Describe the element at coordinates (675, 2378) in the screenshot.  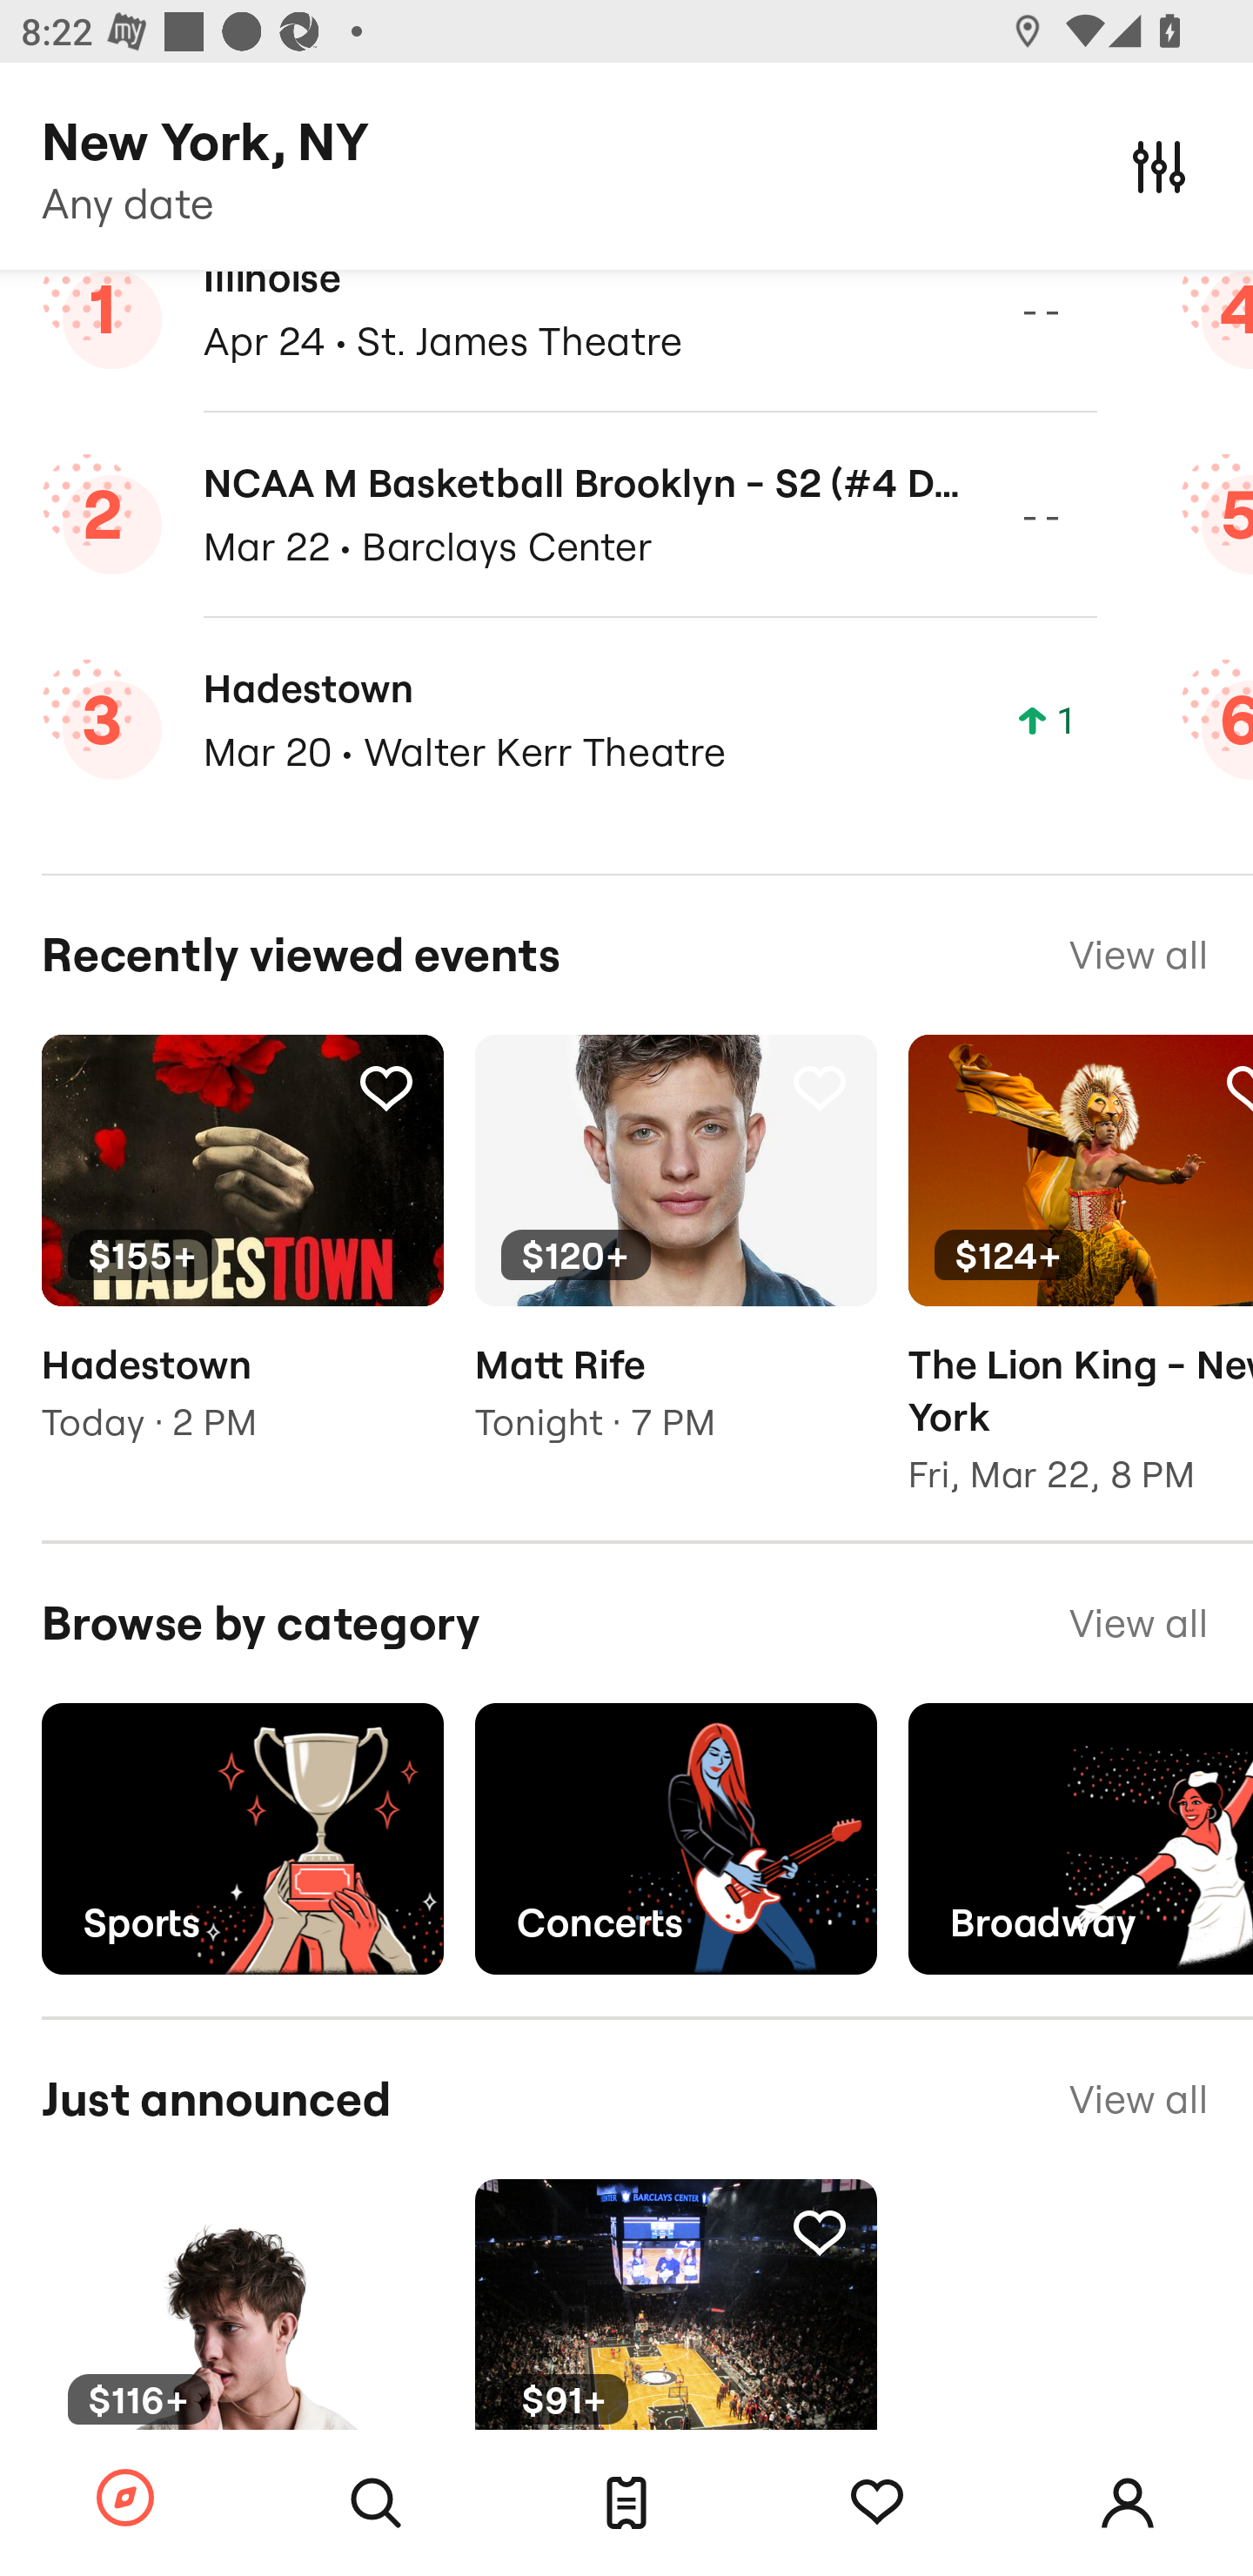
I see `Tracking $91+ Bulls at Nets Fri, Mar 29, 7:30 PM` at that location.